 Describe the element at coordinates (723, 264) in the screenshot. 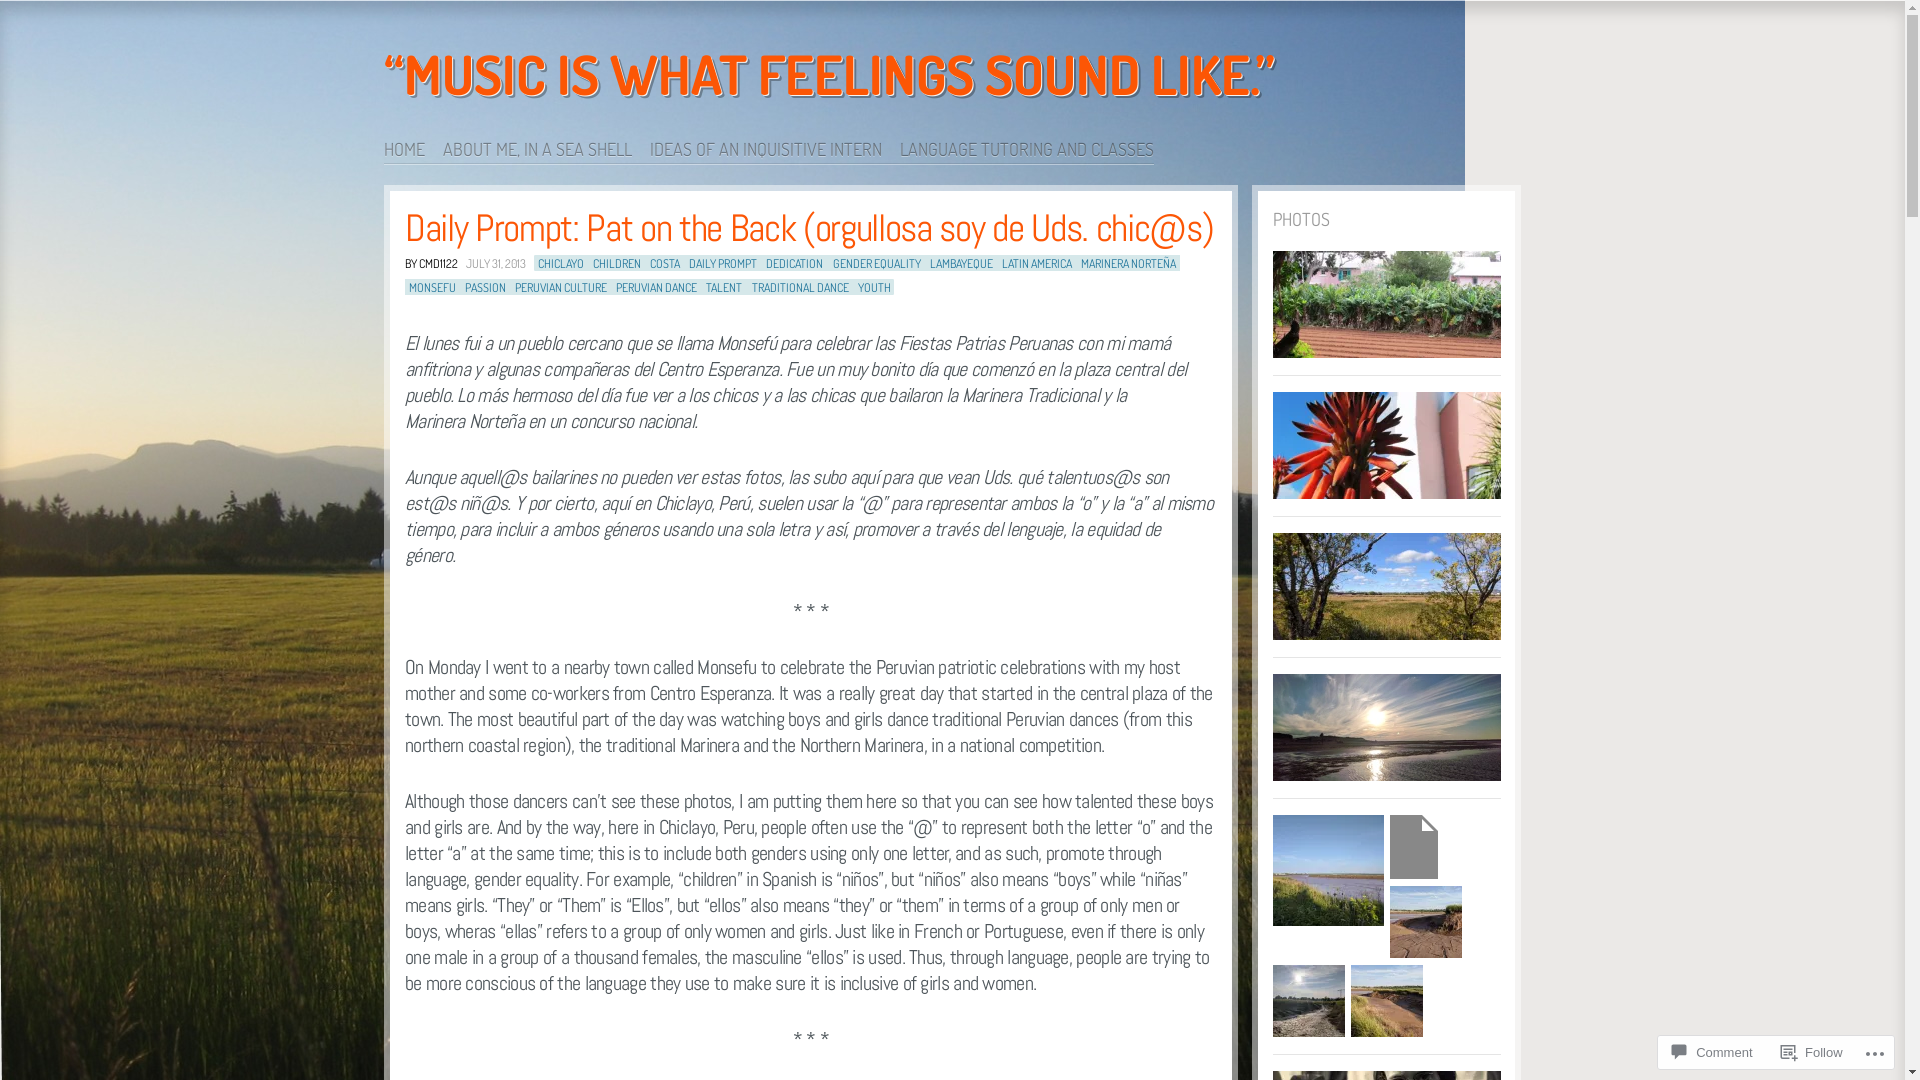

I see `DAILY PROMPT` at that location.